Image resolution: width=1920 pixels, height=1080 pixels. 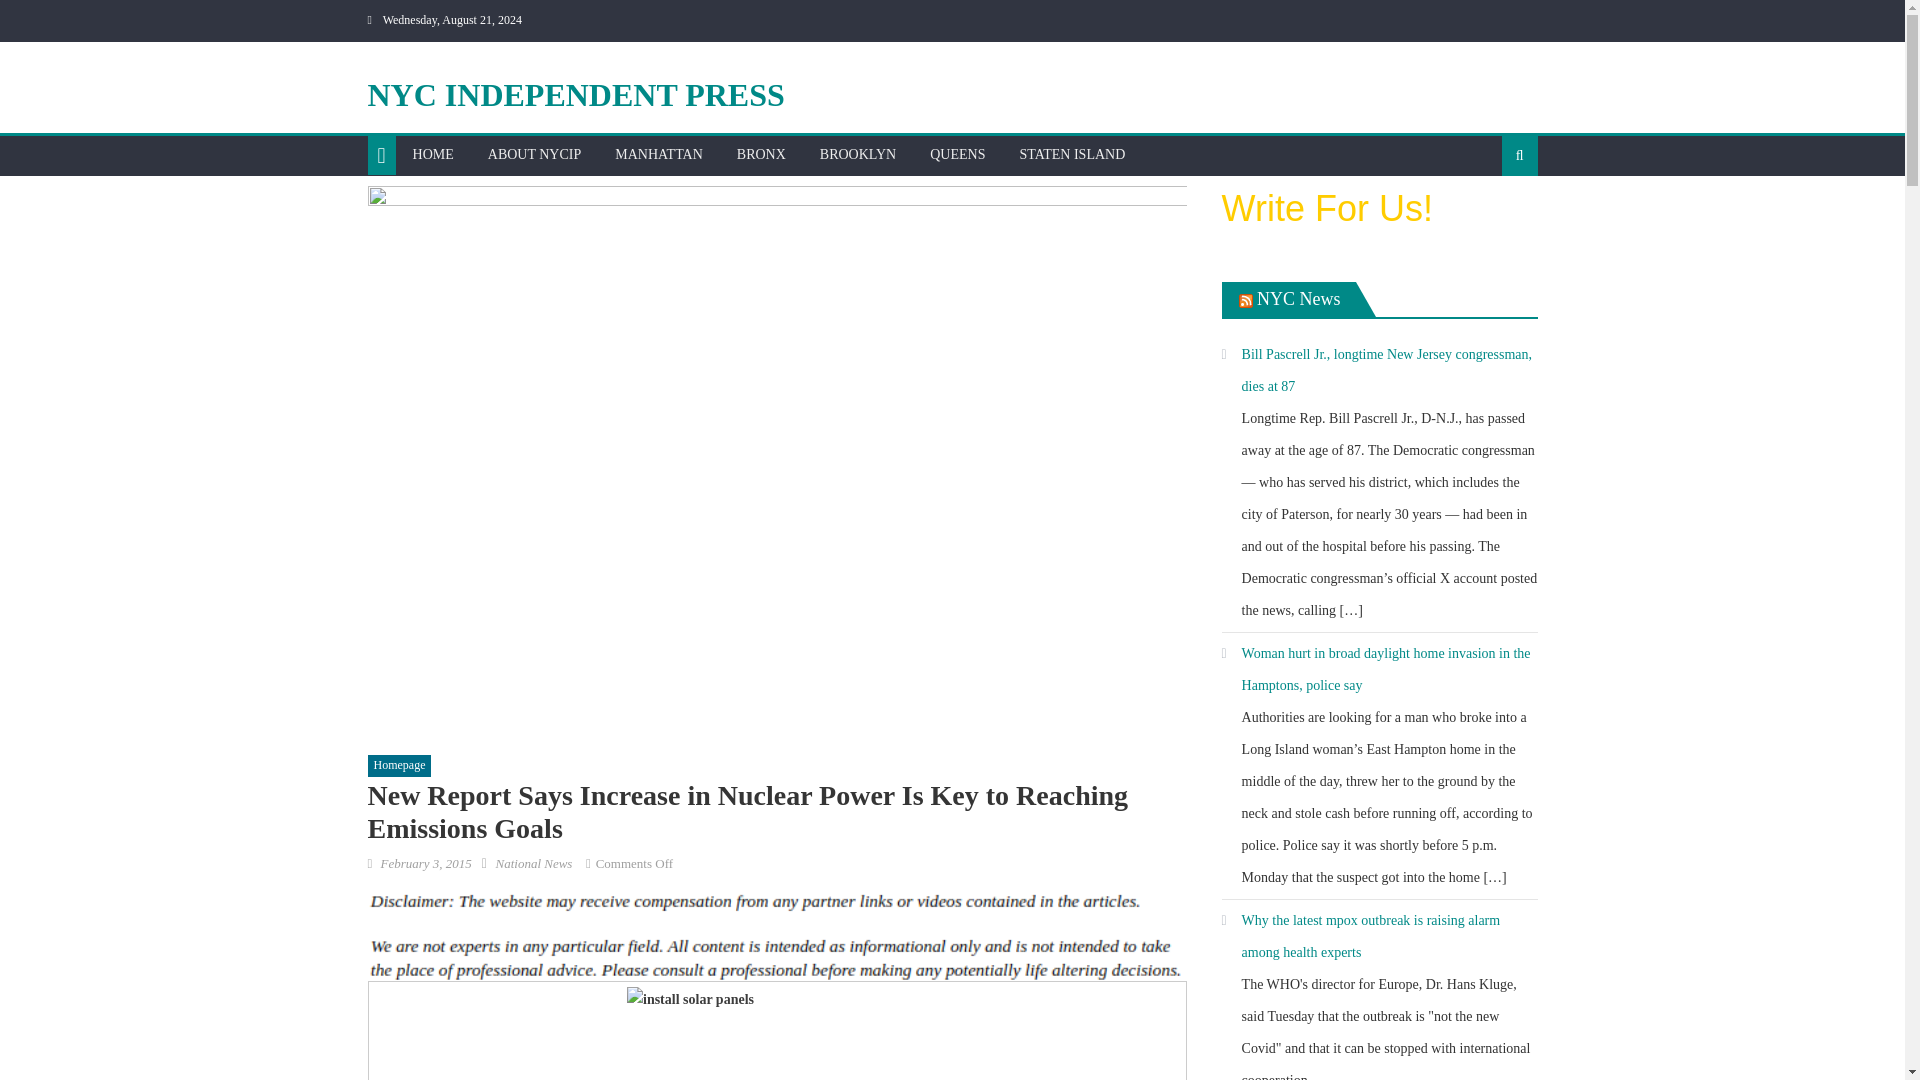 What do you see at coordinates (958, 154) in the screenshot?
I see `QUEENS` at bounding box center [958, 154].